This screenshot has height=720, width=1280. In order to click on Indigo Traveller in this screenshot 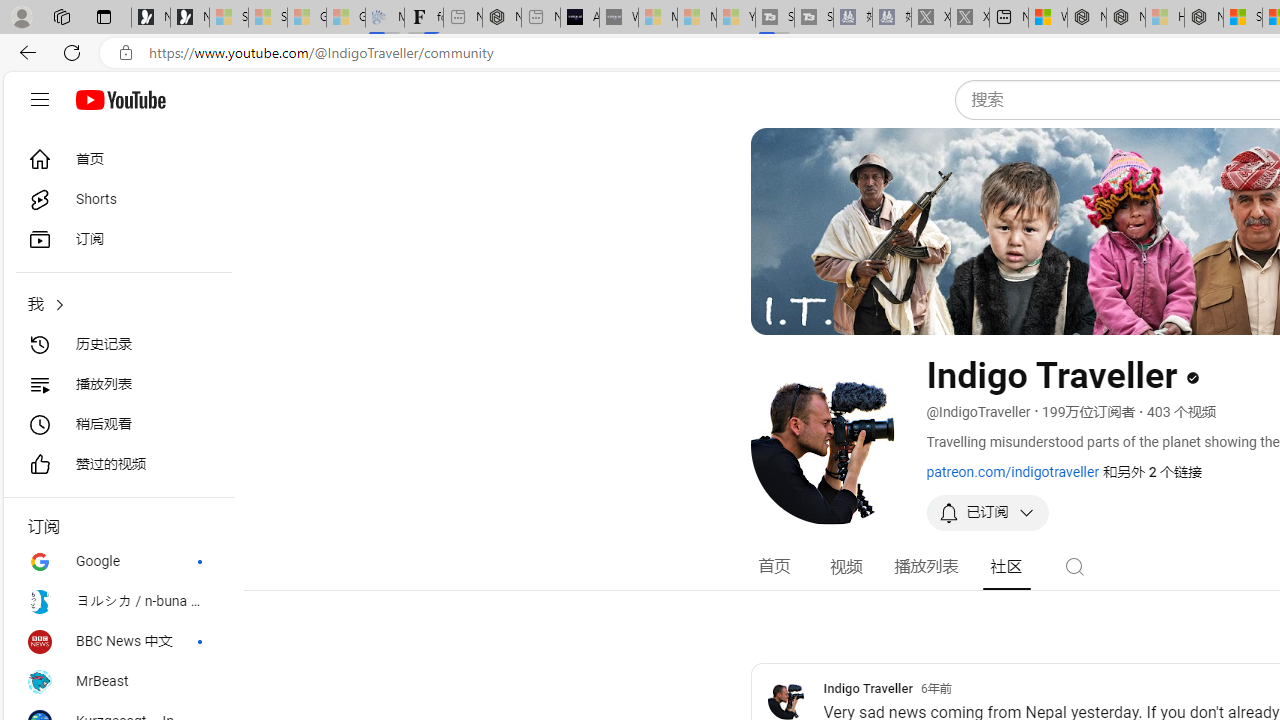, I will do `click(868, 688)`.